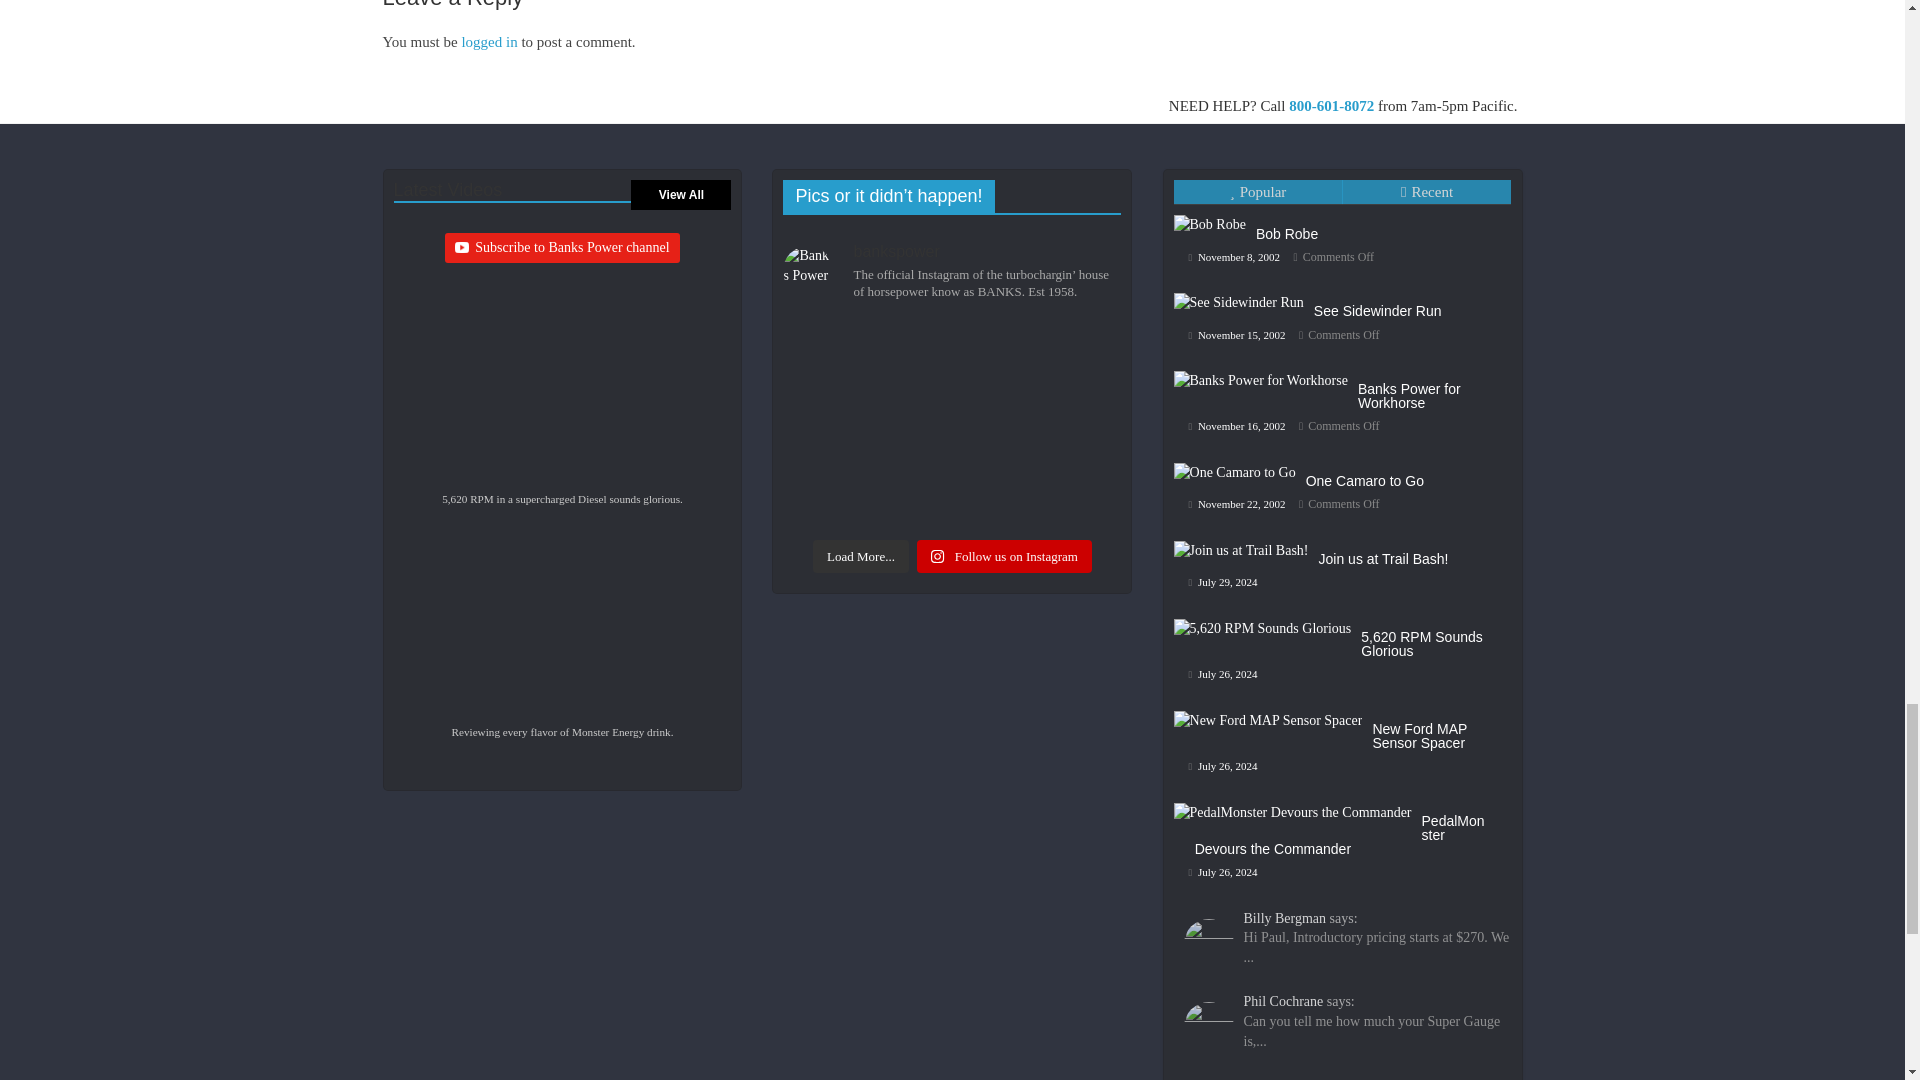 This screenshot has height=1080, width=1920. Describe the element at coordinates (1237, 335) in the screenshot. I see `12:00 am` at that location.